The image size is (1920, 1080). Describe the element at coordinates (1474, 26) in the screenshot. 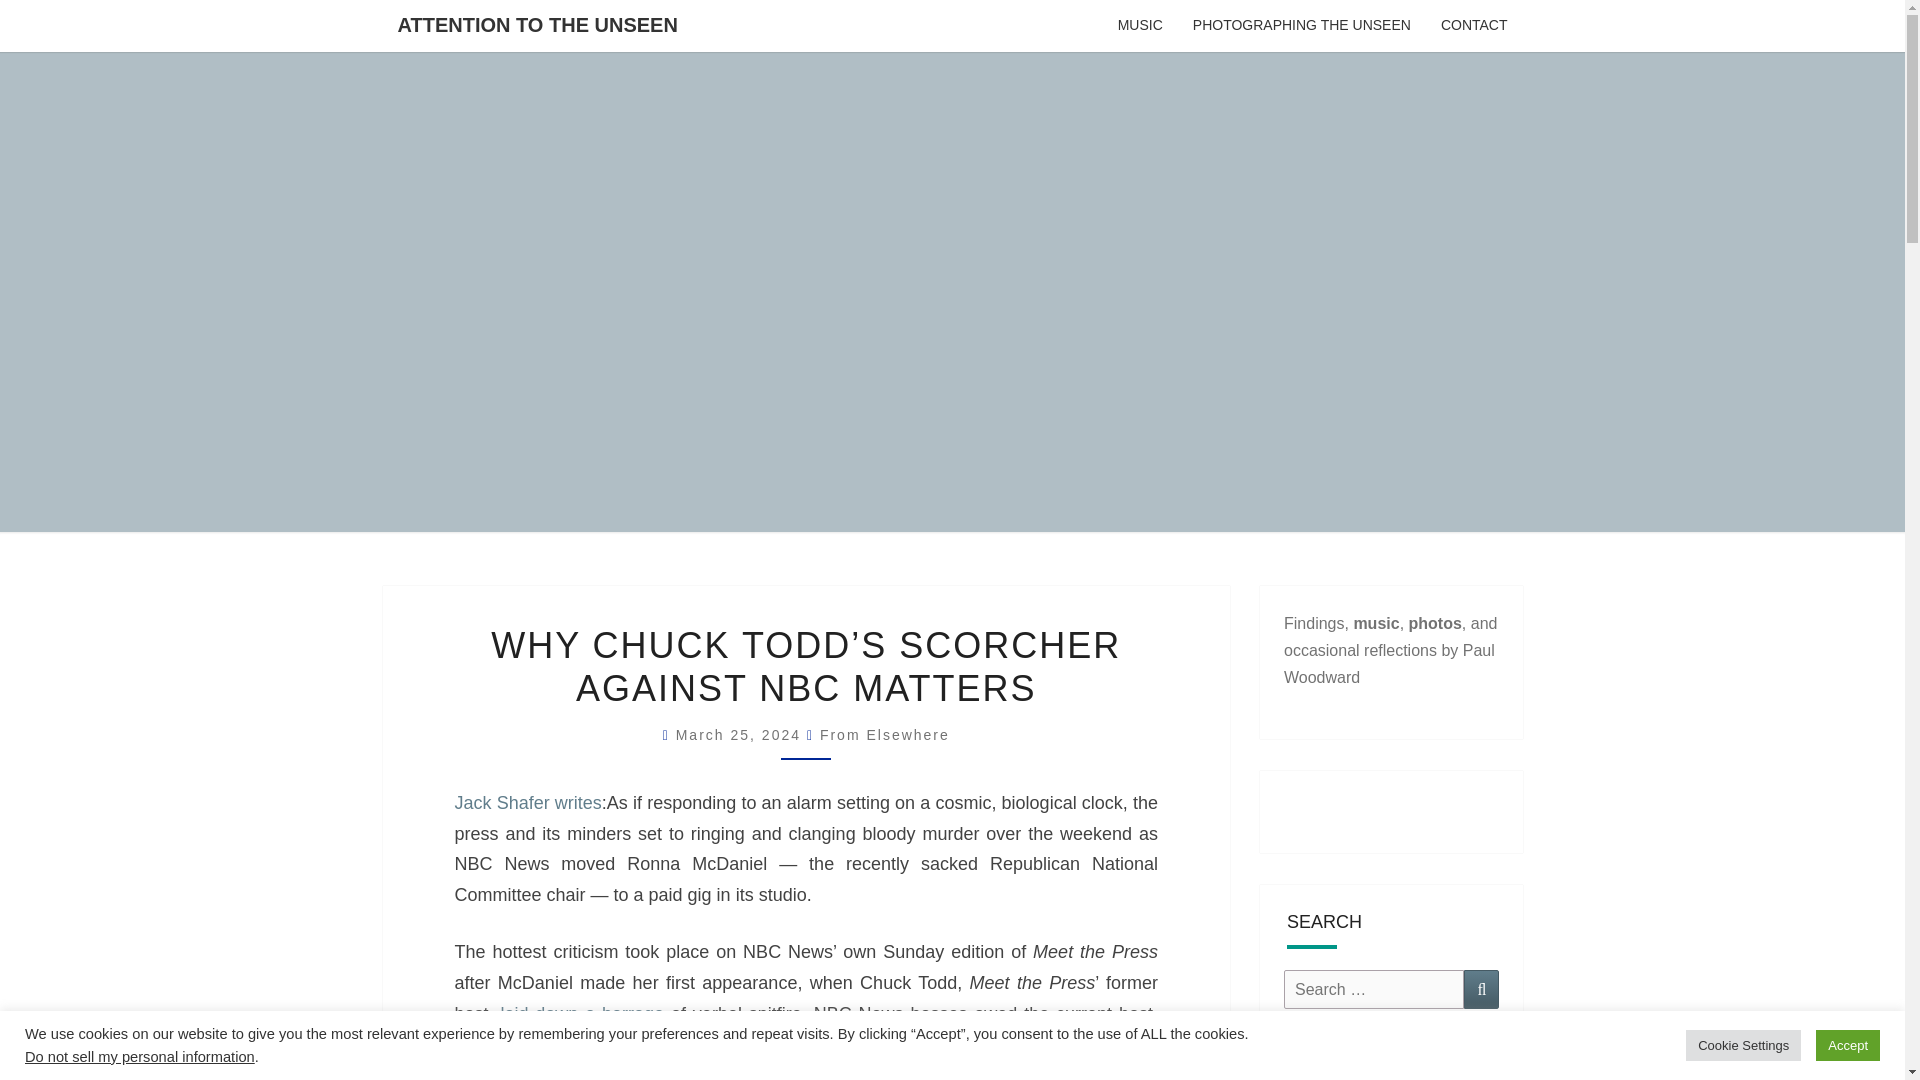

I see `CONTACT` at that location.